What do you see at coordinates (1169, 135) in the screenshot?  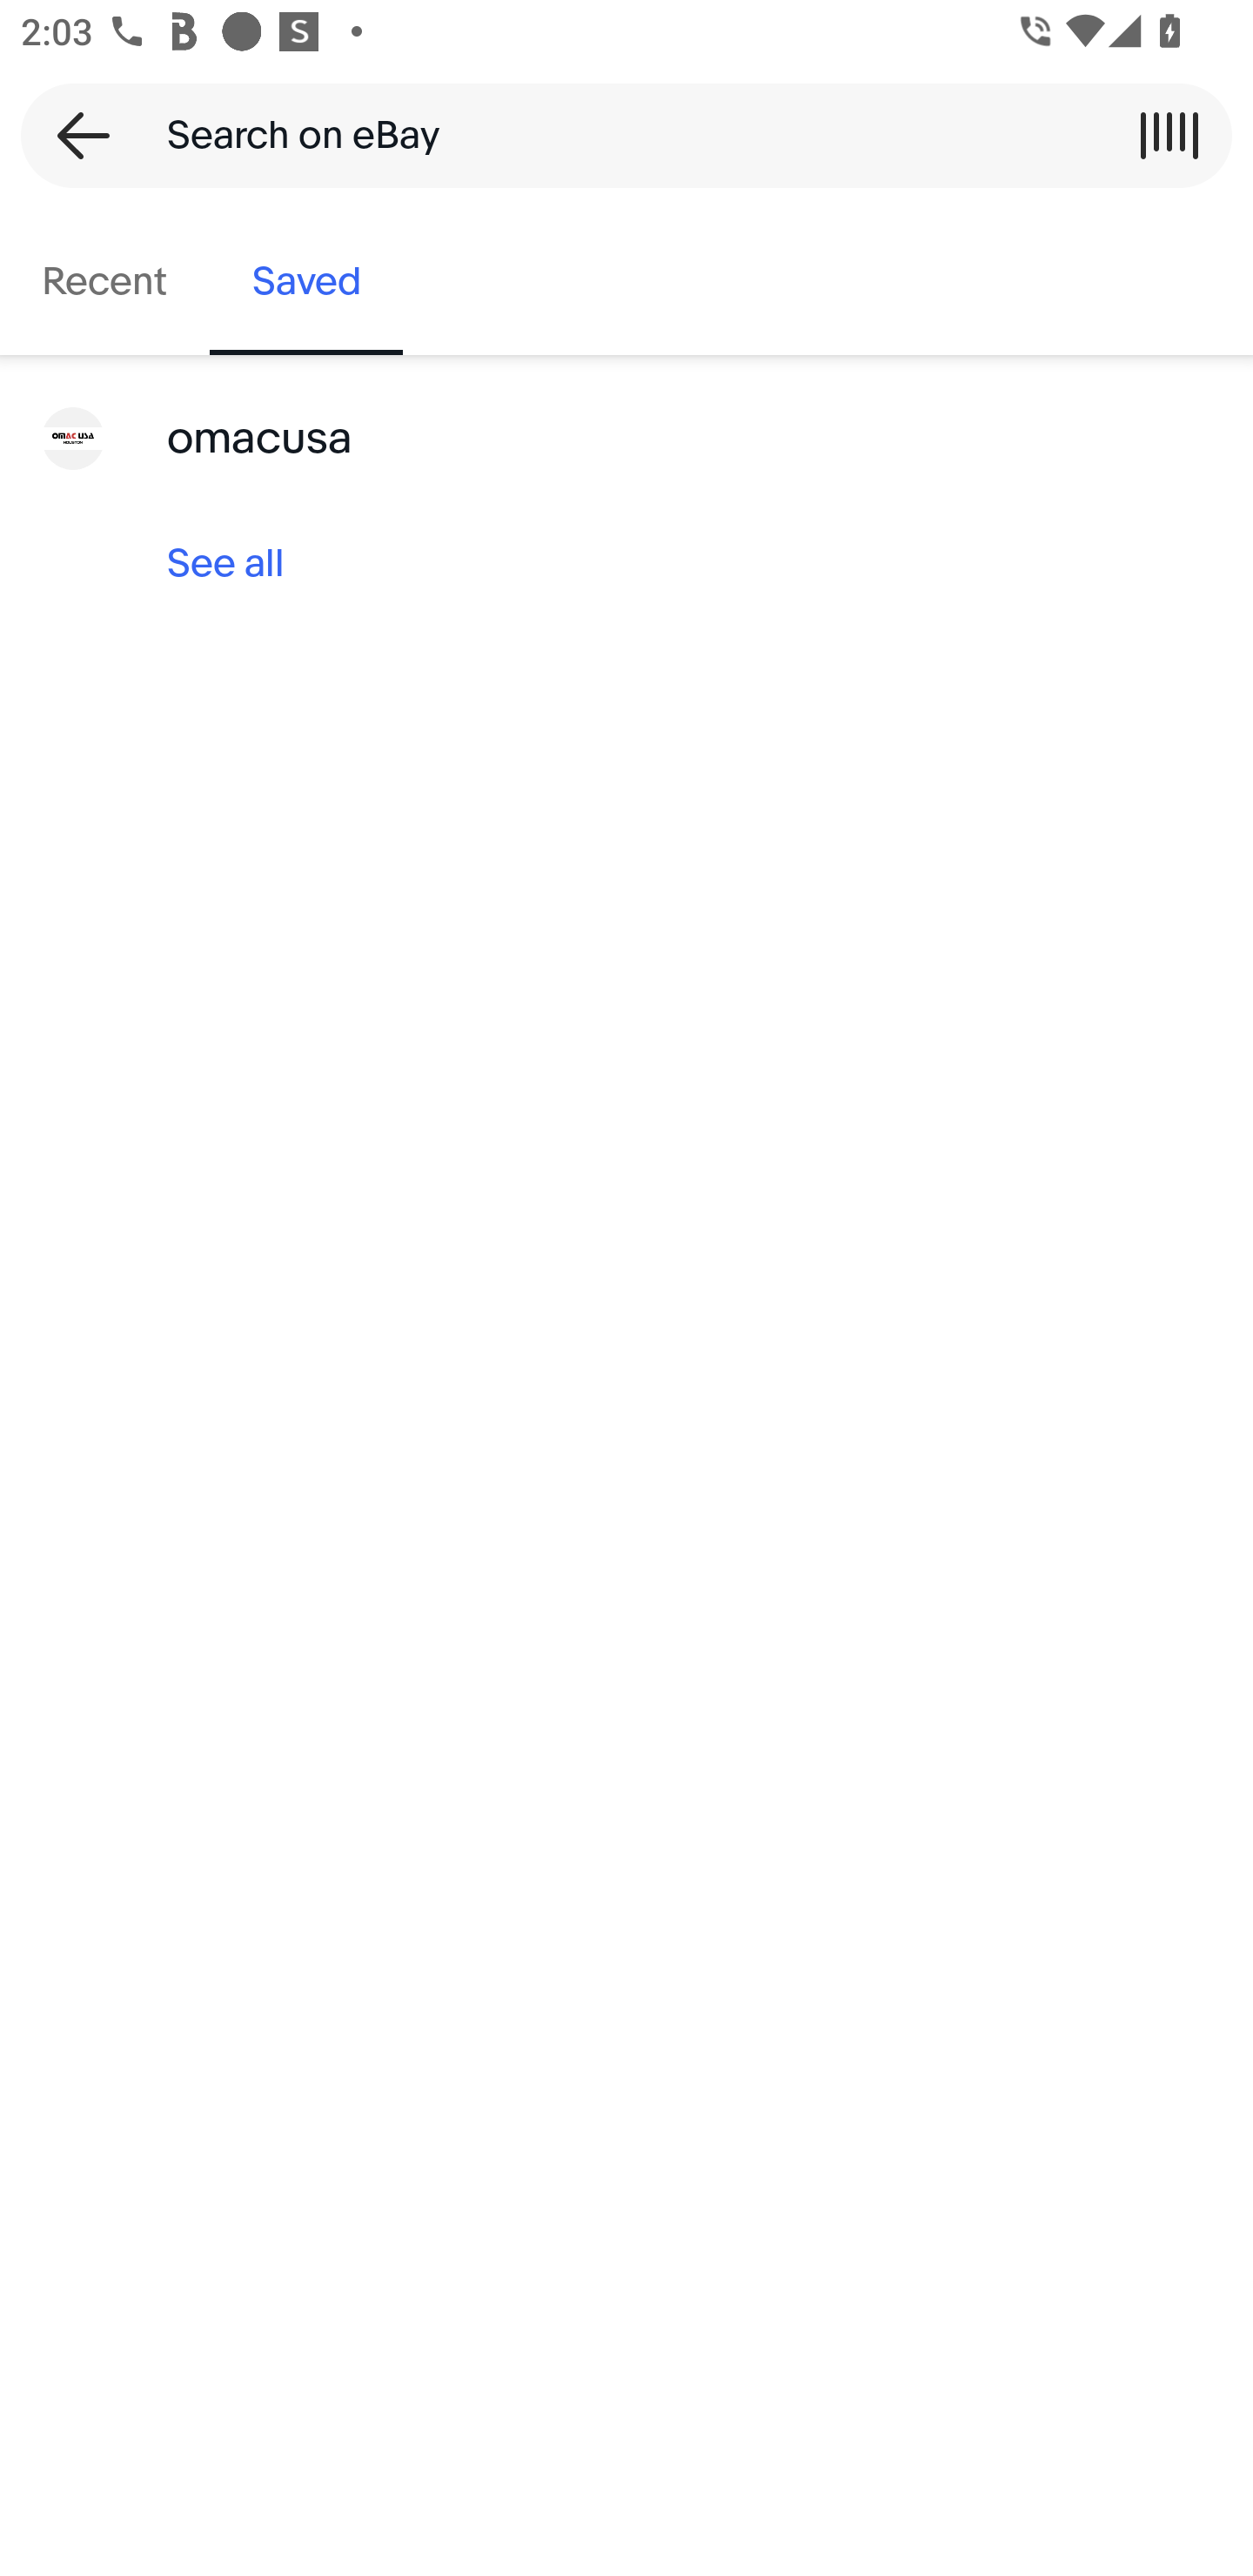 I see `Scan a barcode` at bounding box center [1169, 135].